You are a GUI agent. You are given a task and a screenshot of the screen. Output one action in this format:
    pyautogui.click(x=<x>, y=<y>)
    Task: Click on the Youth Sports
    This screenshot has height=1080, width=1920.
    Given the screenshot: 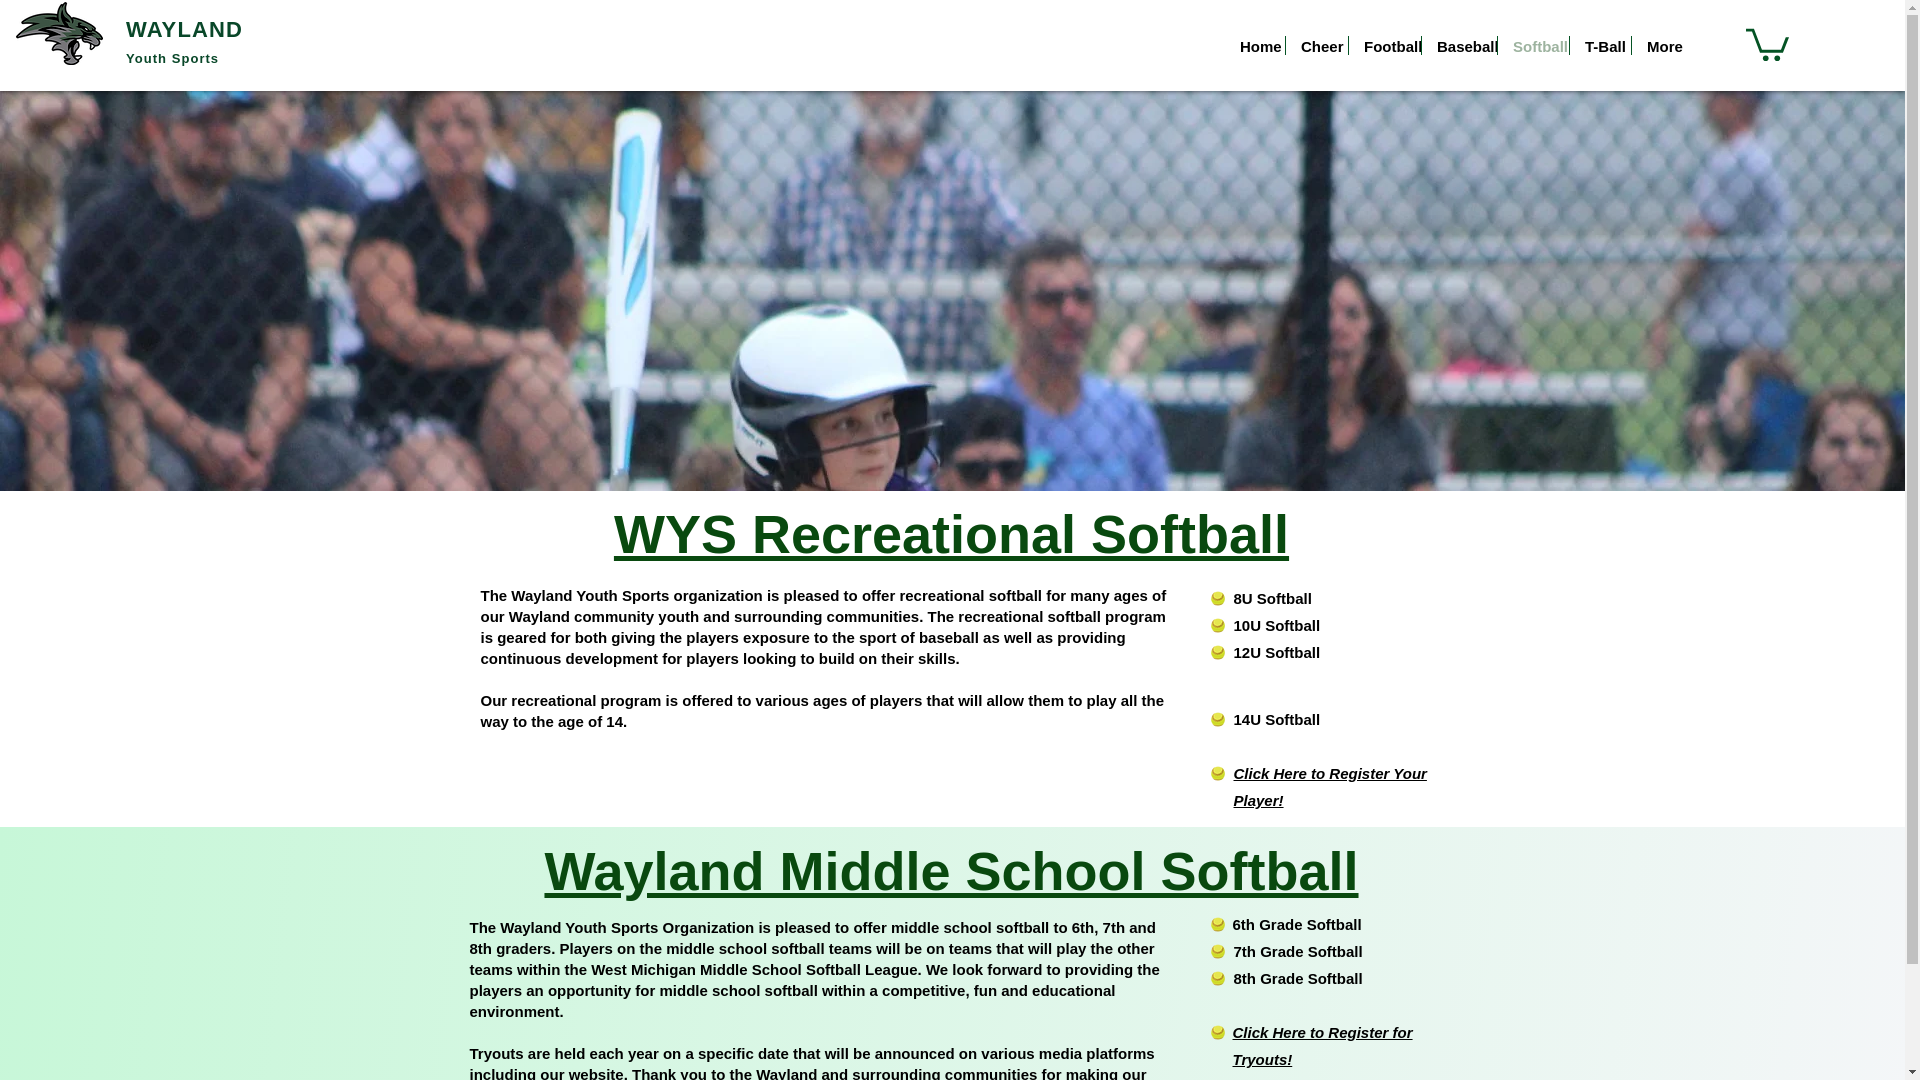 What is the action you would take?
    pyautogui.click(x=172, y=58)
    